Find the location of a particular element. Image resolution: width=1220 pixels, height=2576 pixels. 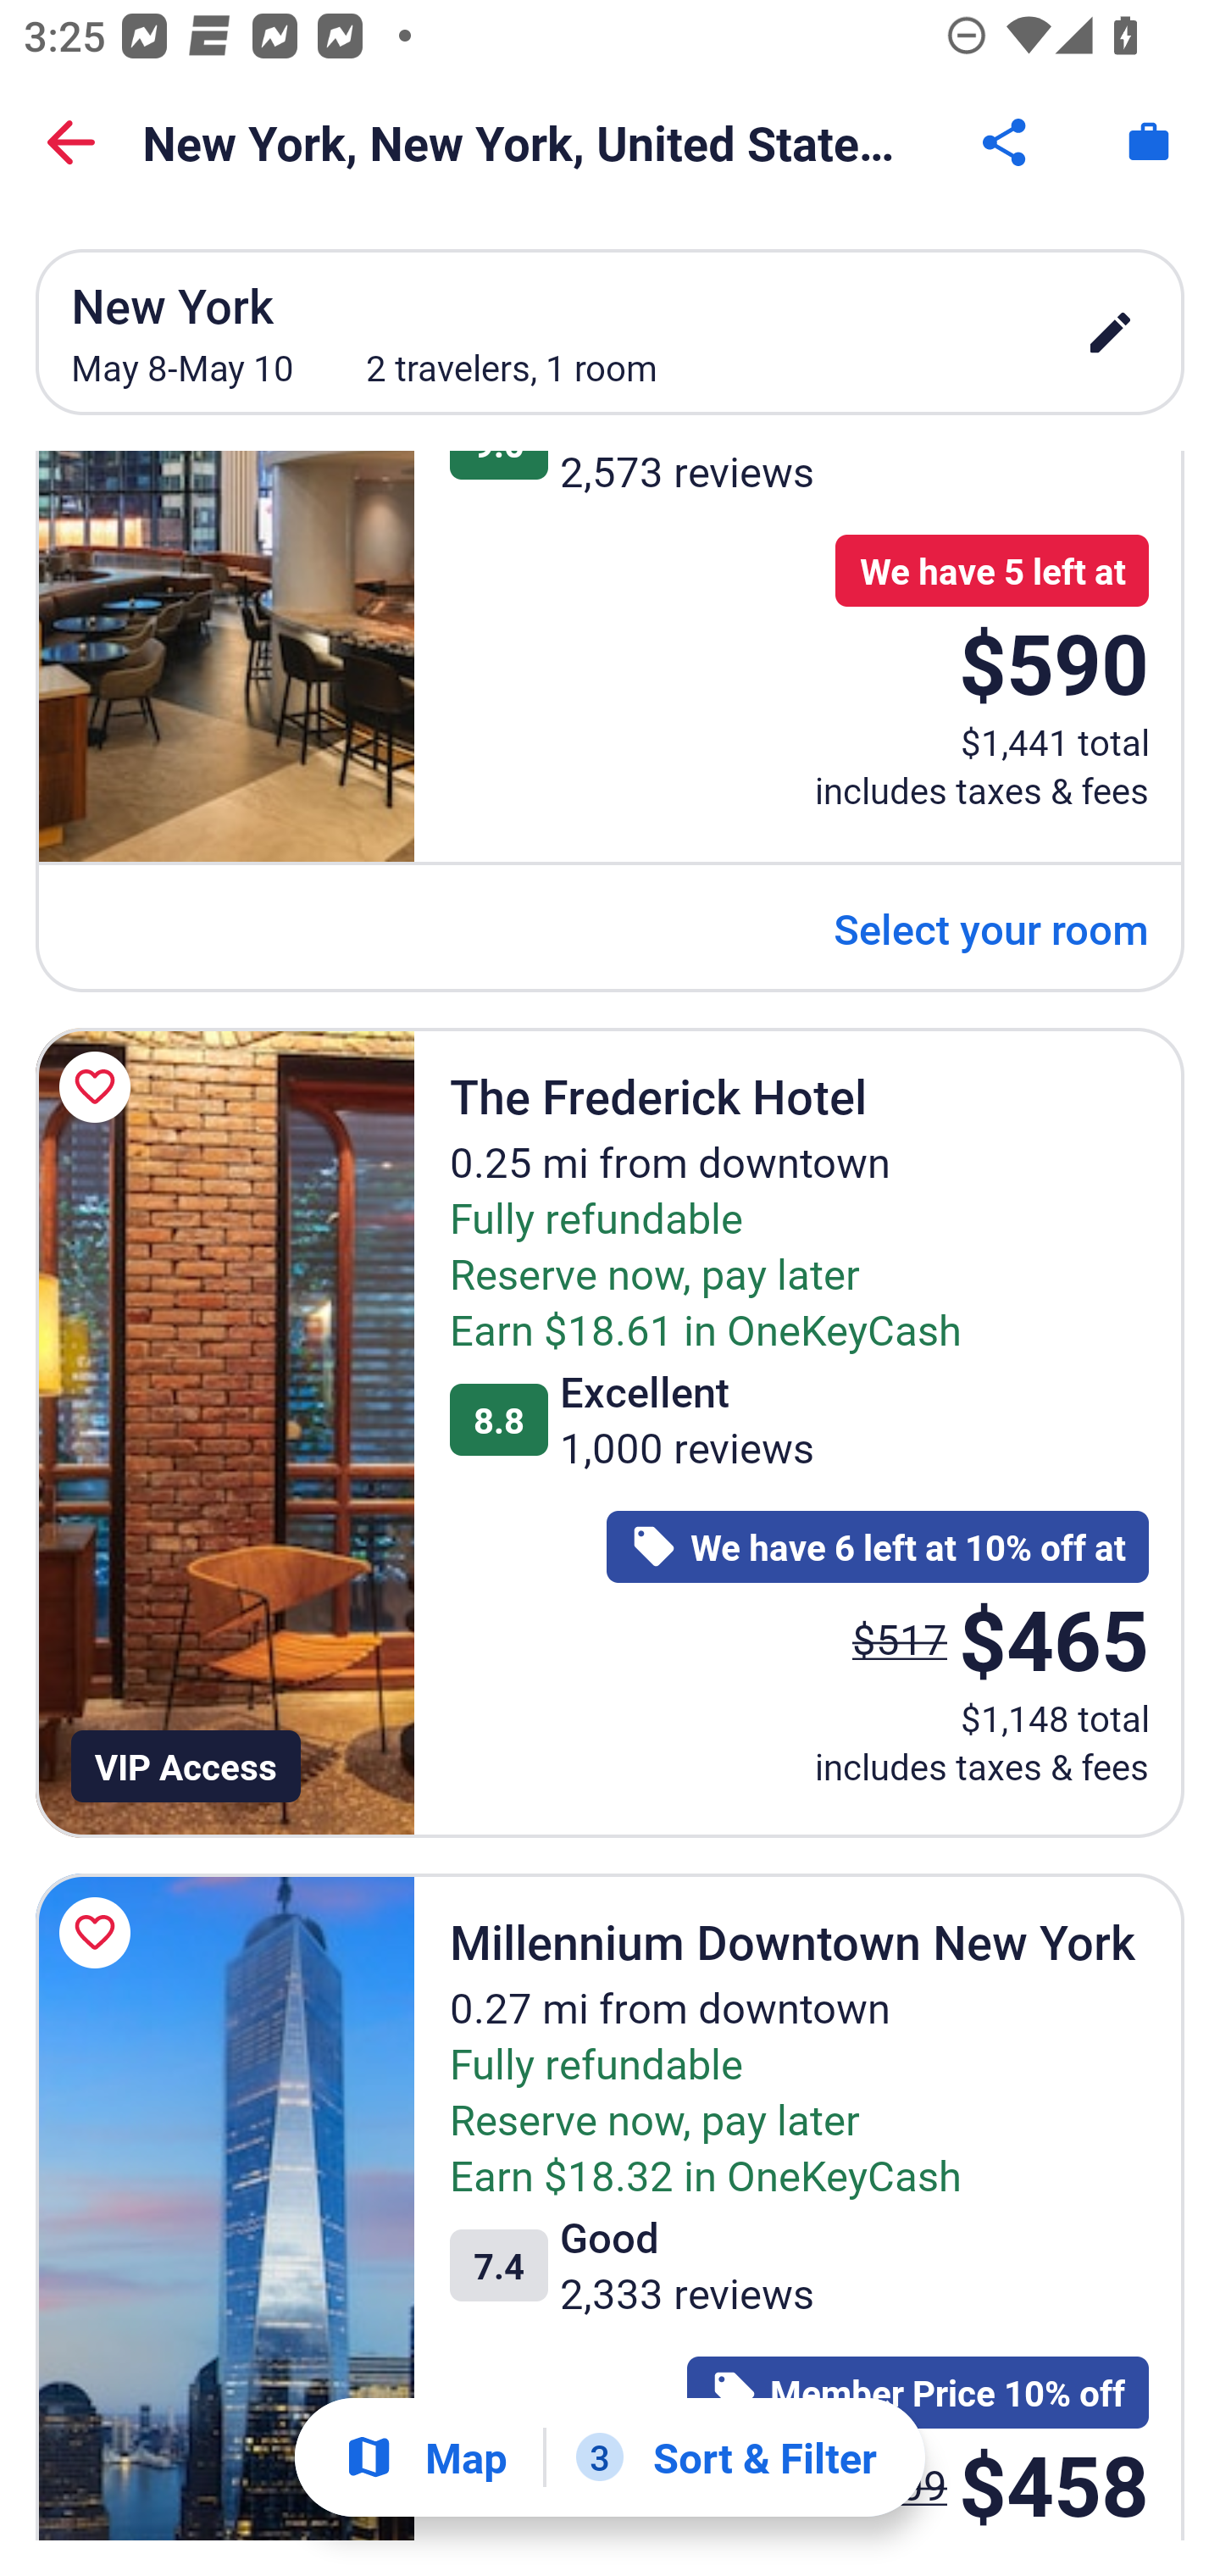

Trips. Button is located at coordinates (1149, 142).